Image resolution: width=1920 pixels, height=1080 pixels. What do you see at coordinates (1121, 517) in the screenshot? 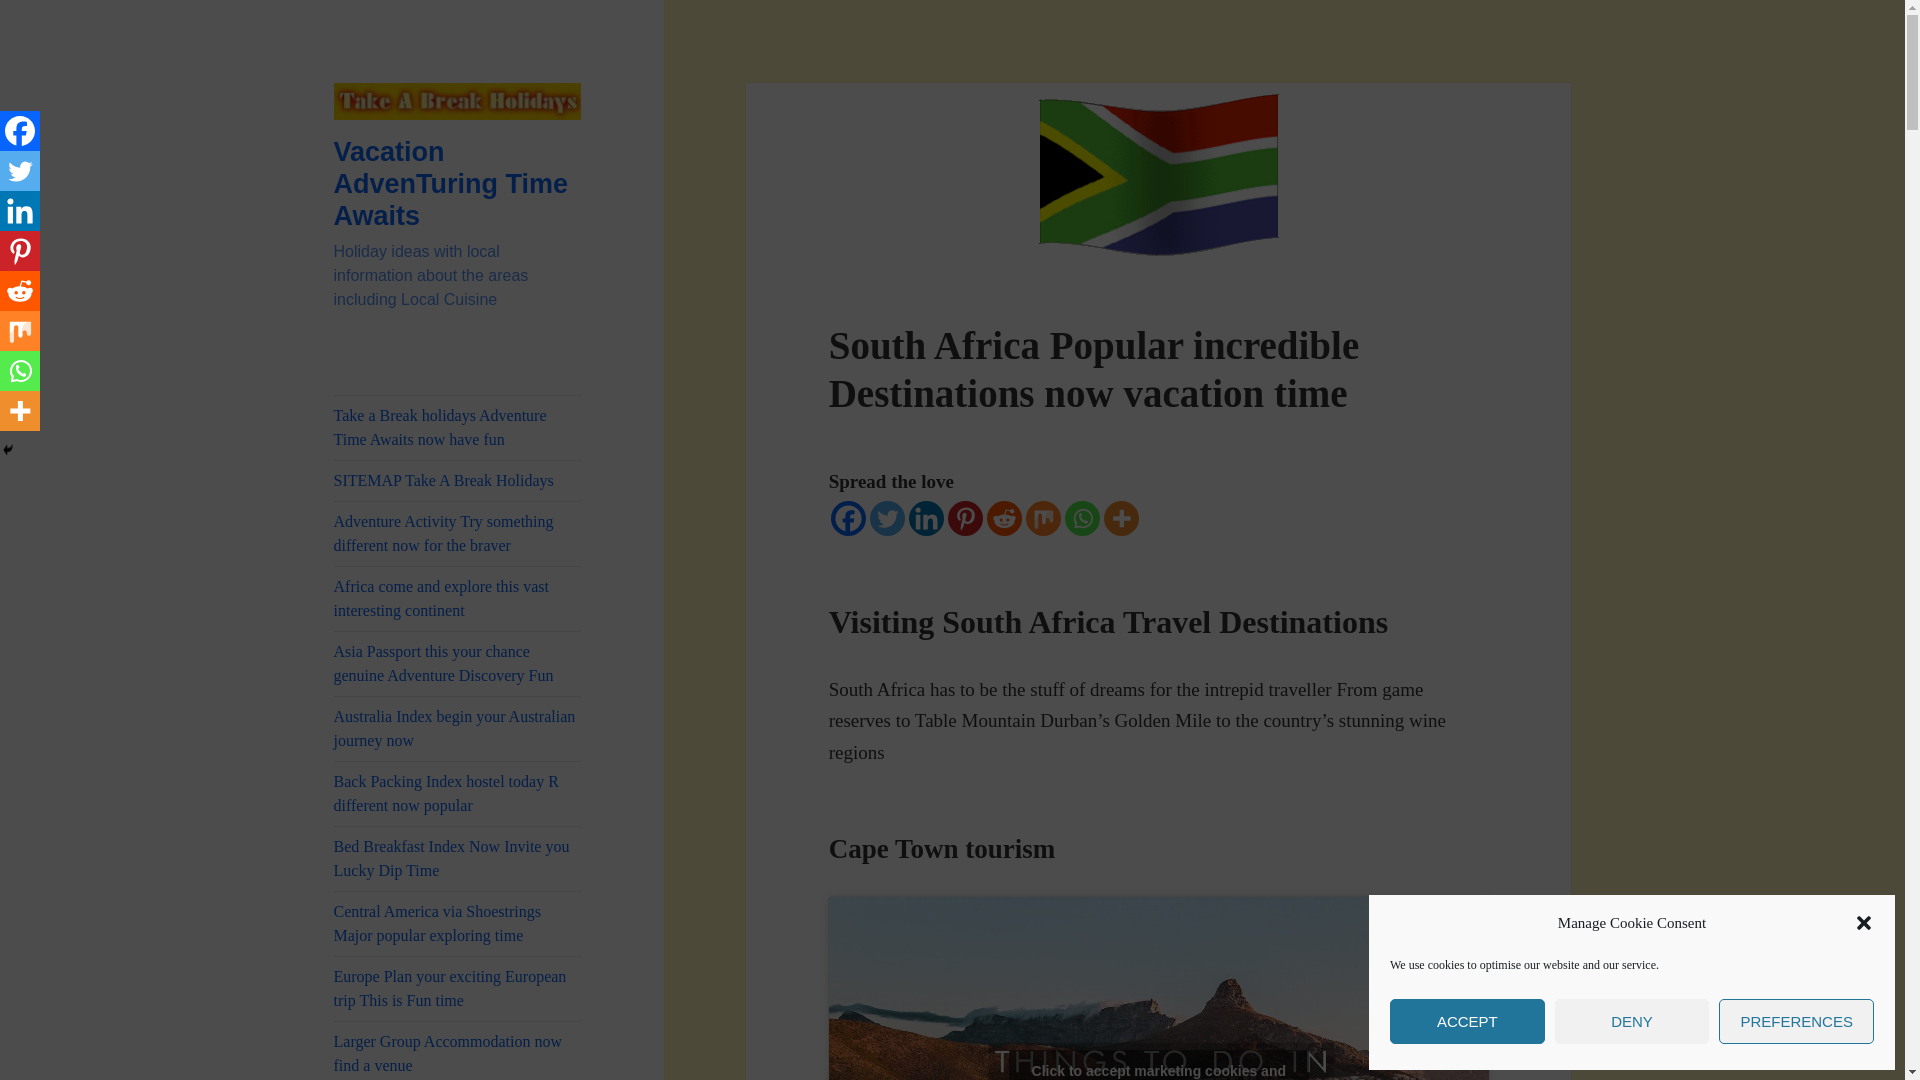
I see `More` at bounding box center [1121, 517].